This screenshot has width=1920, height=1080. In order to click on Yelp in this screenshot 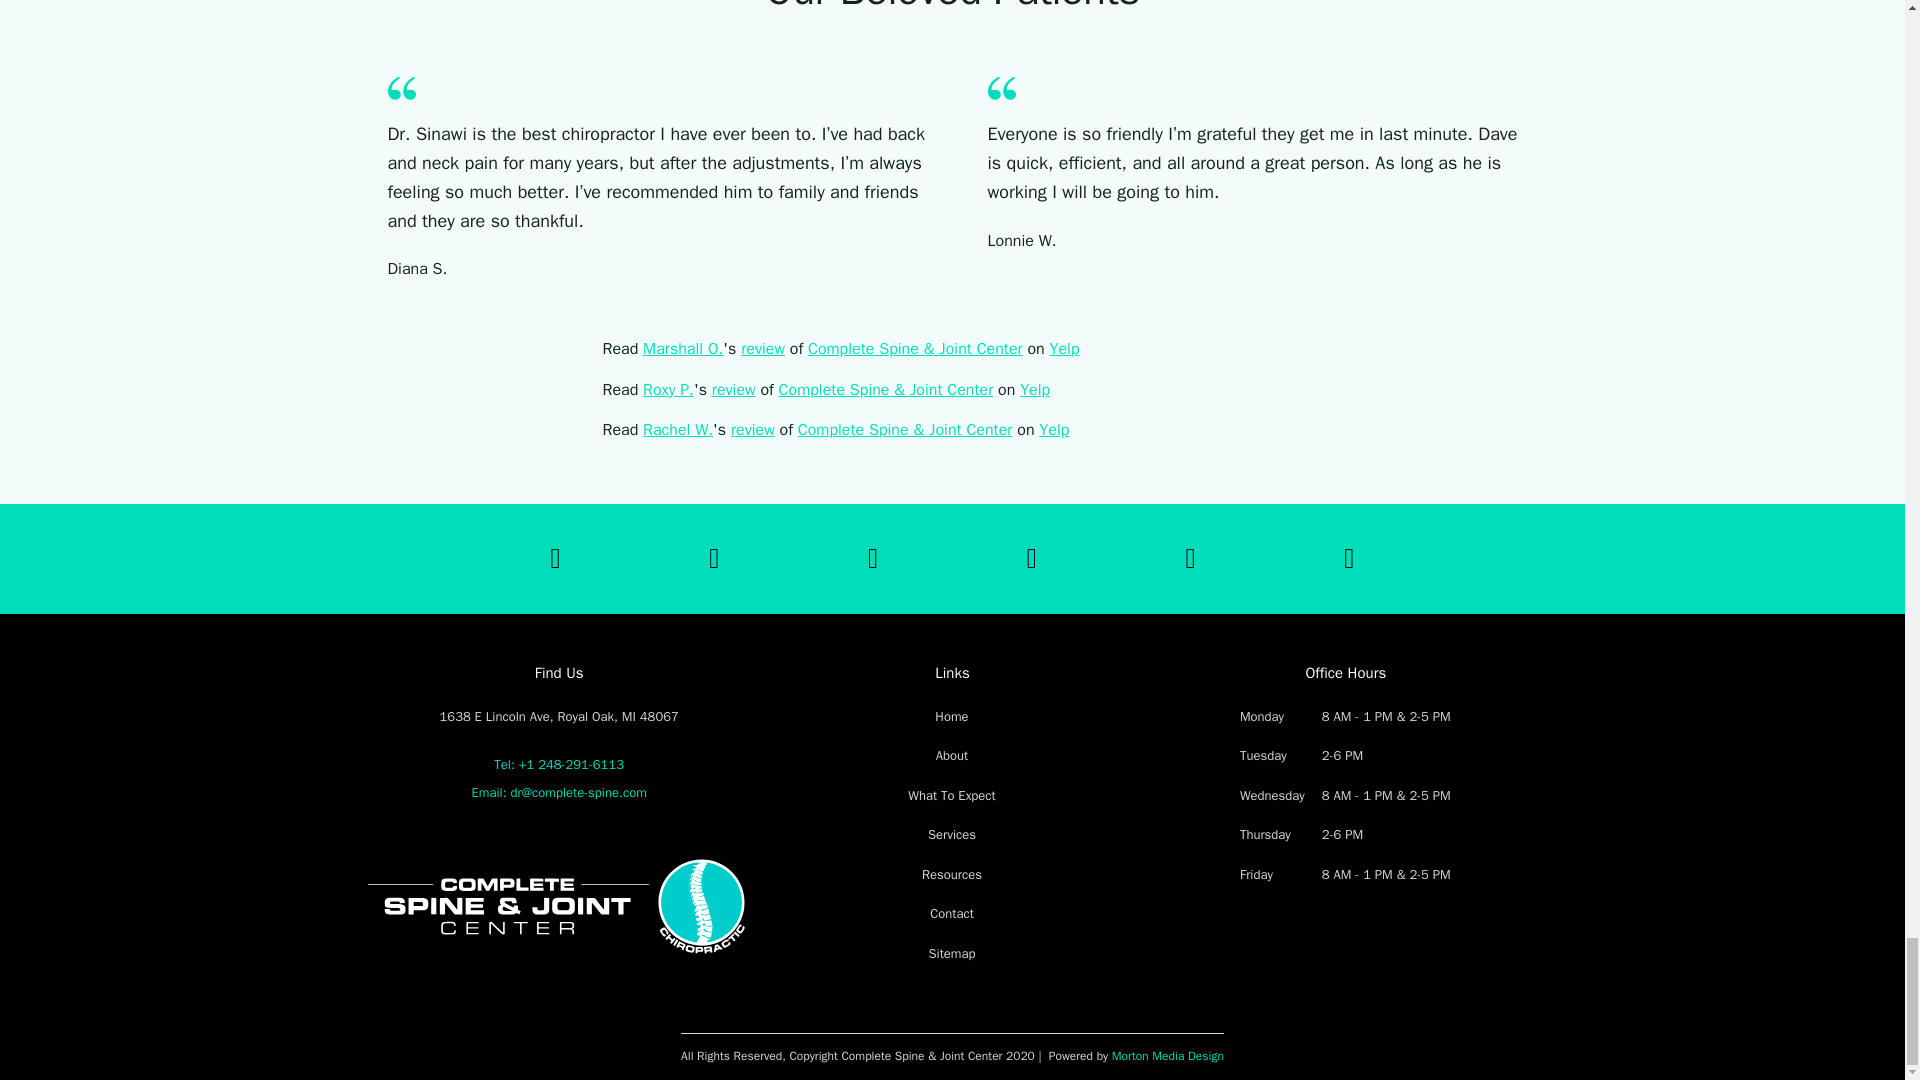, I will do `click(1064, 348)`.